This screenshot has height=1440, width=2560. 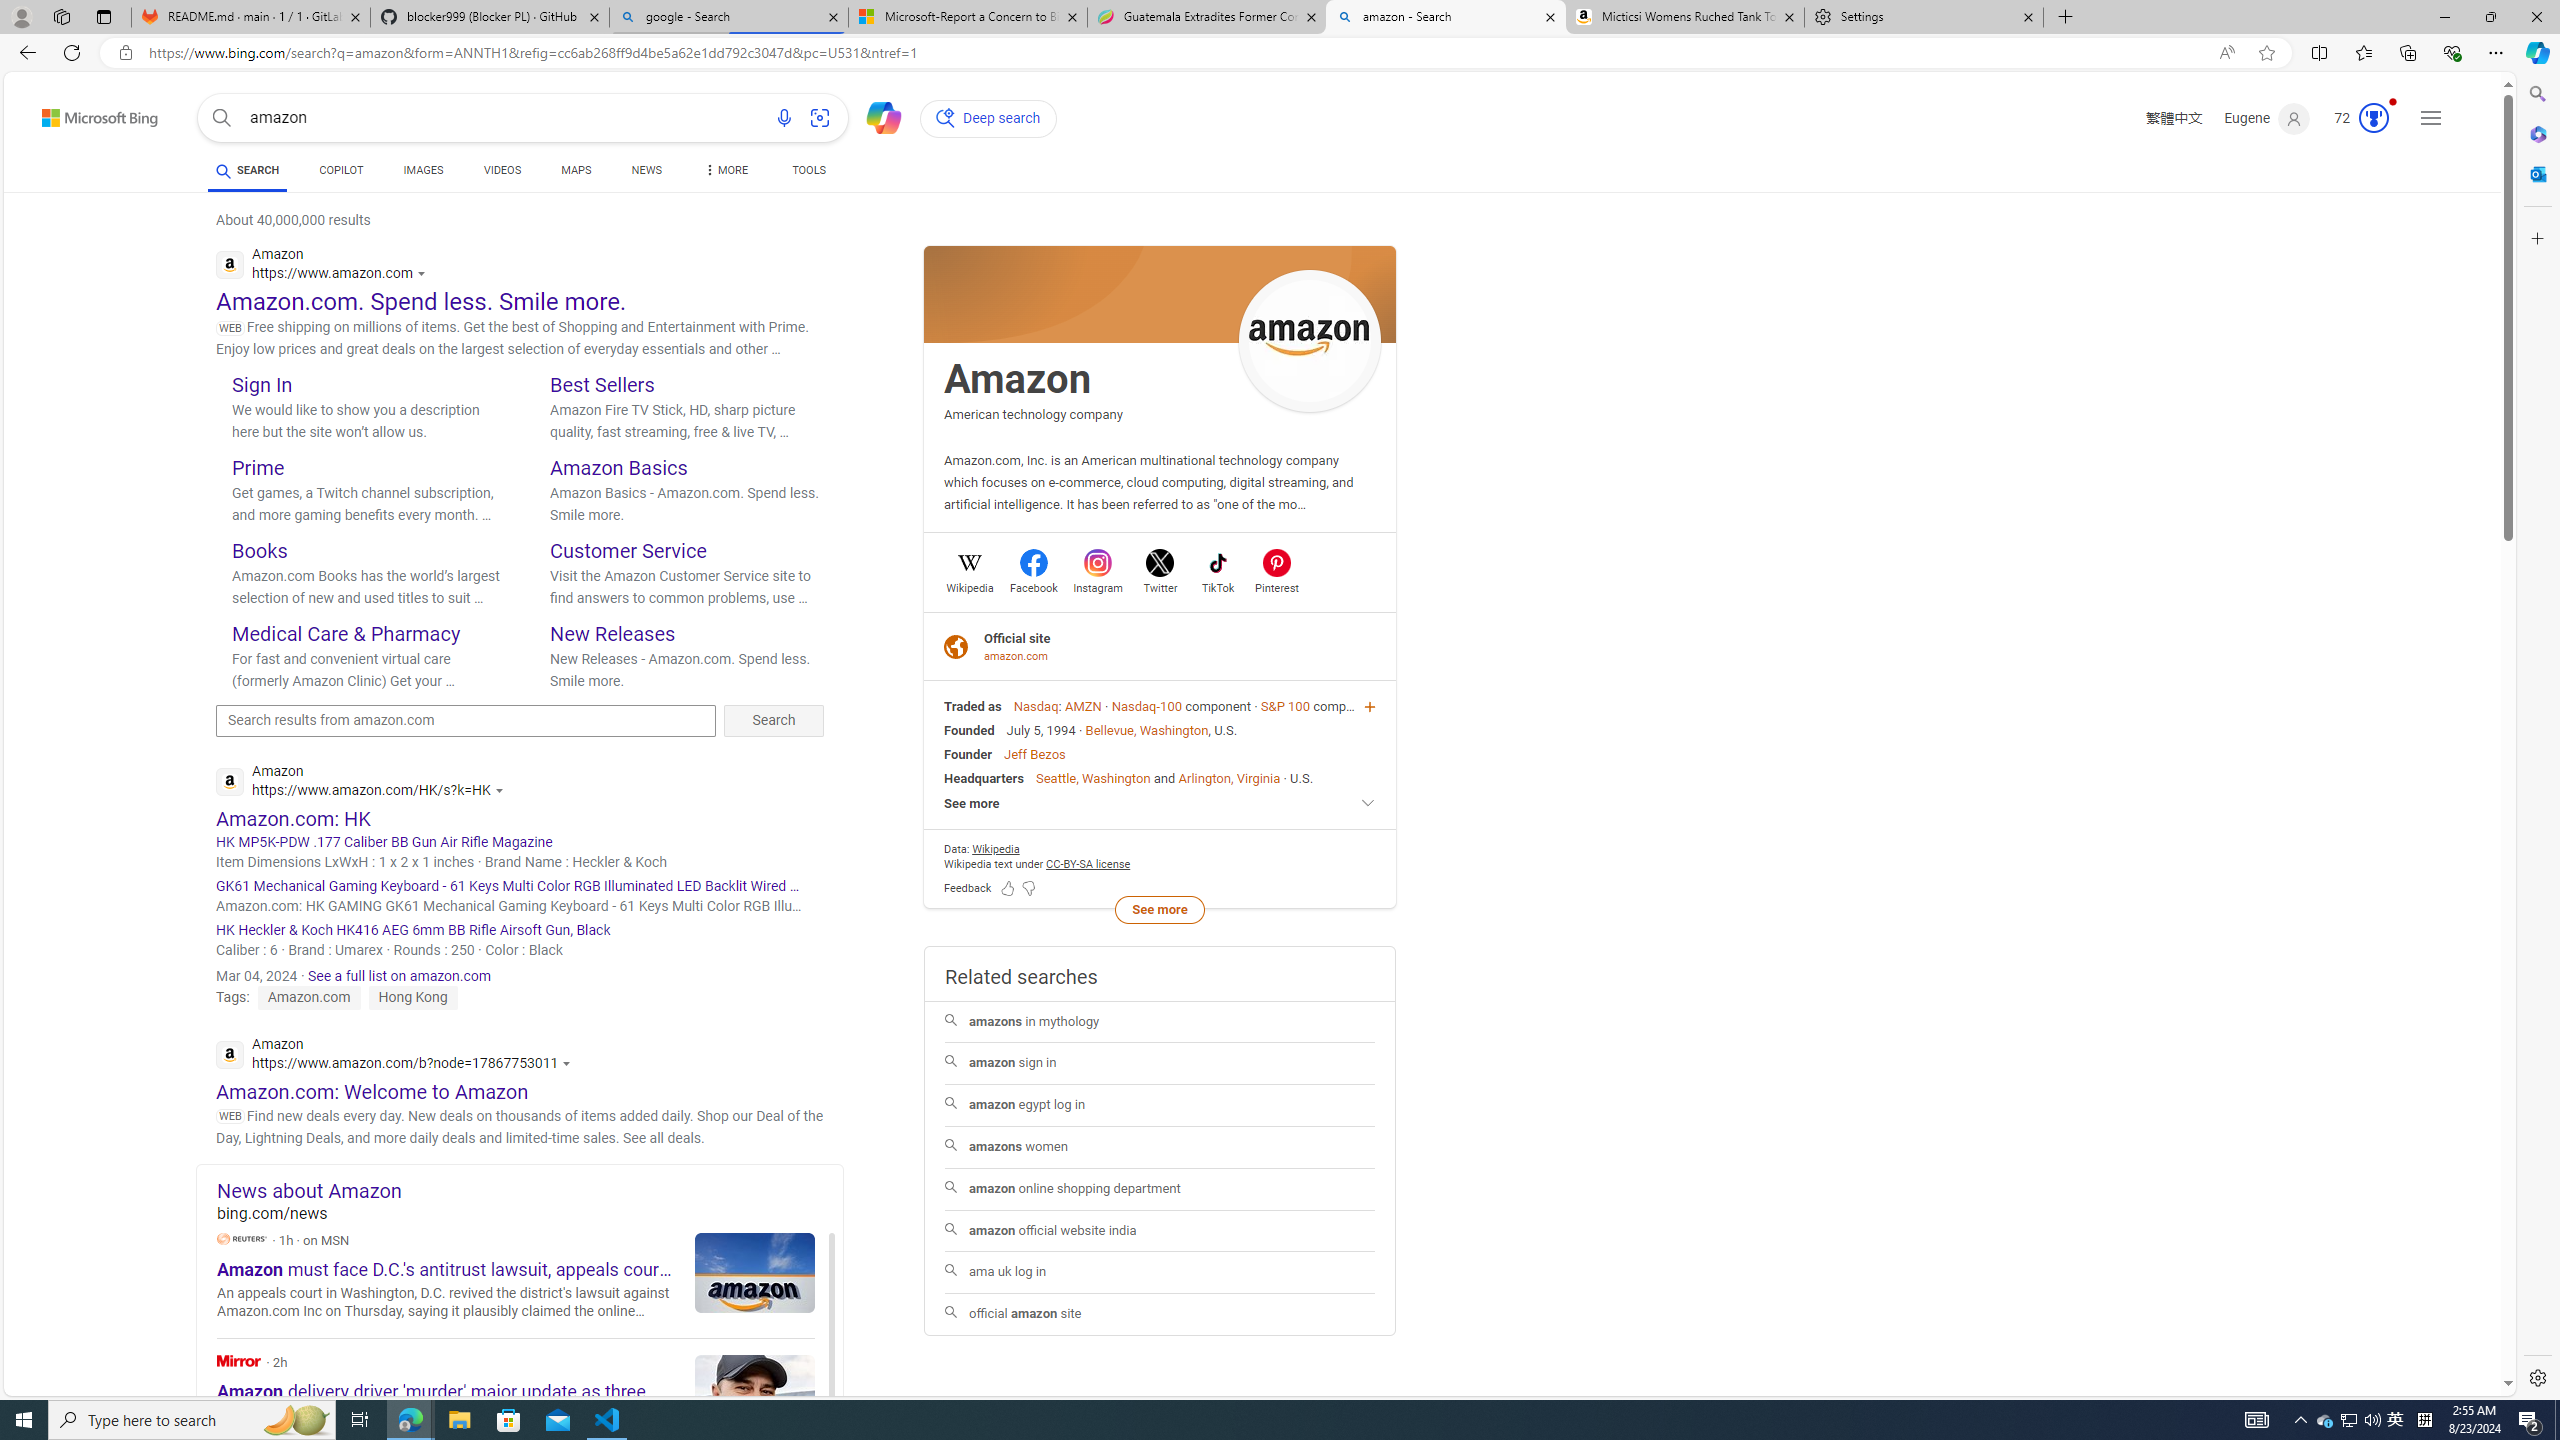 I want to click on Settings and quick links, so click(x=2432, y=118).